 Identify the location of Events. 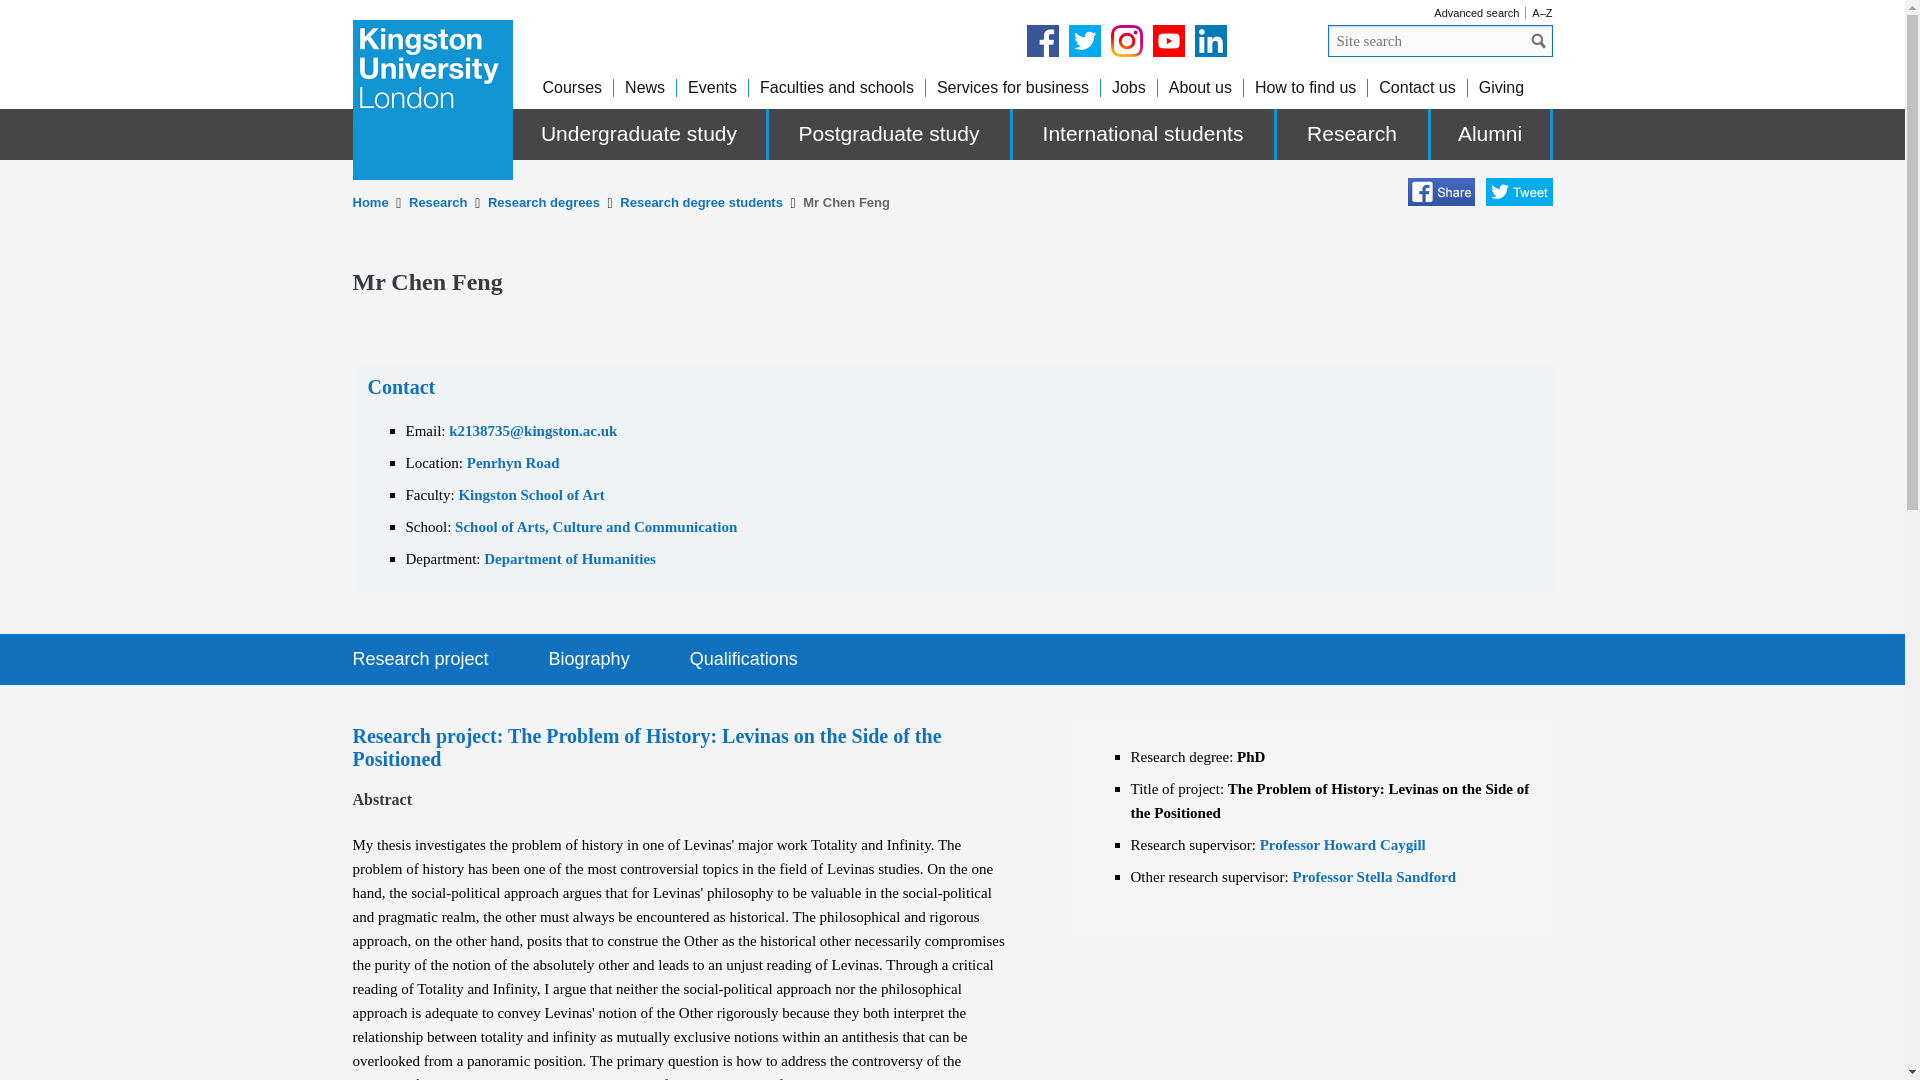
(712, 87).